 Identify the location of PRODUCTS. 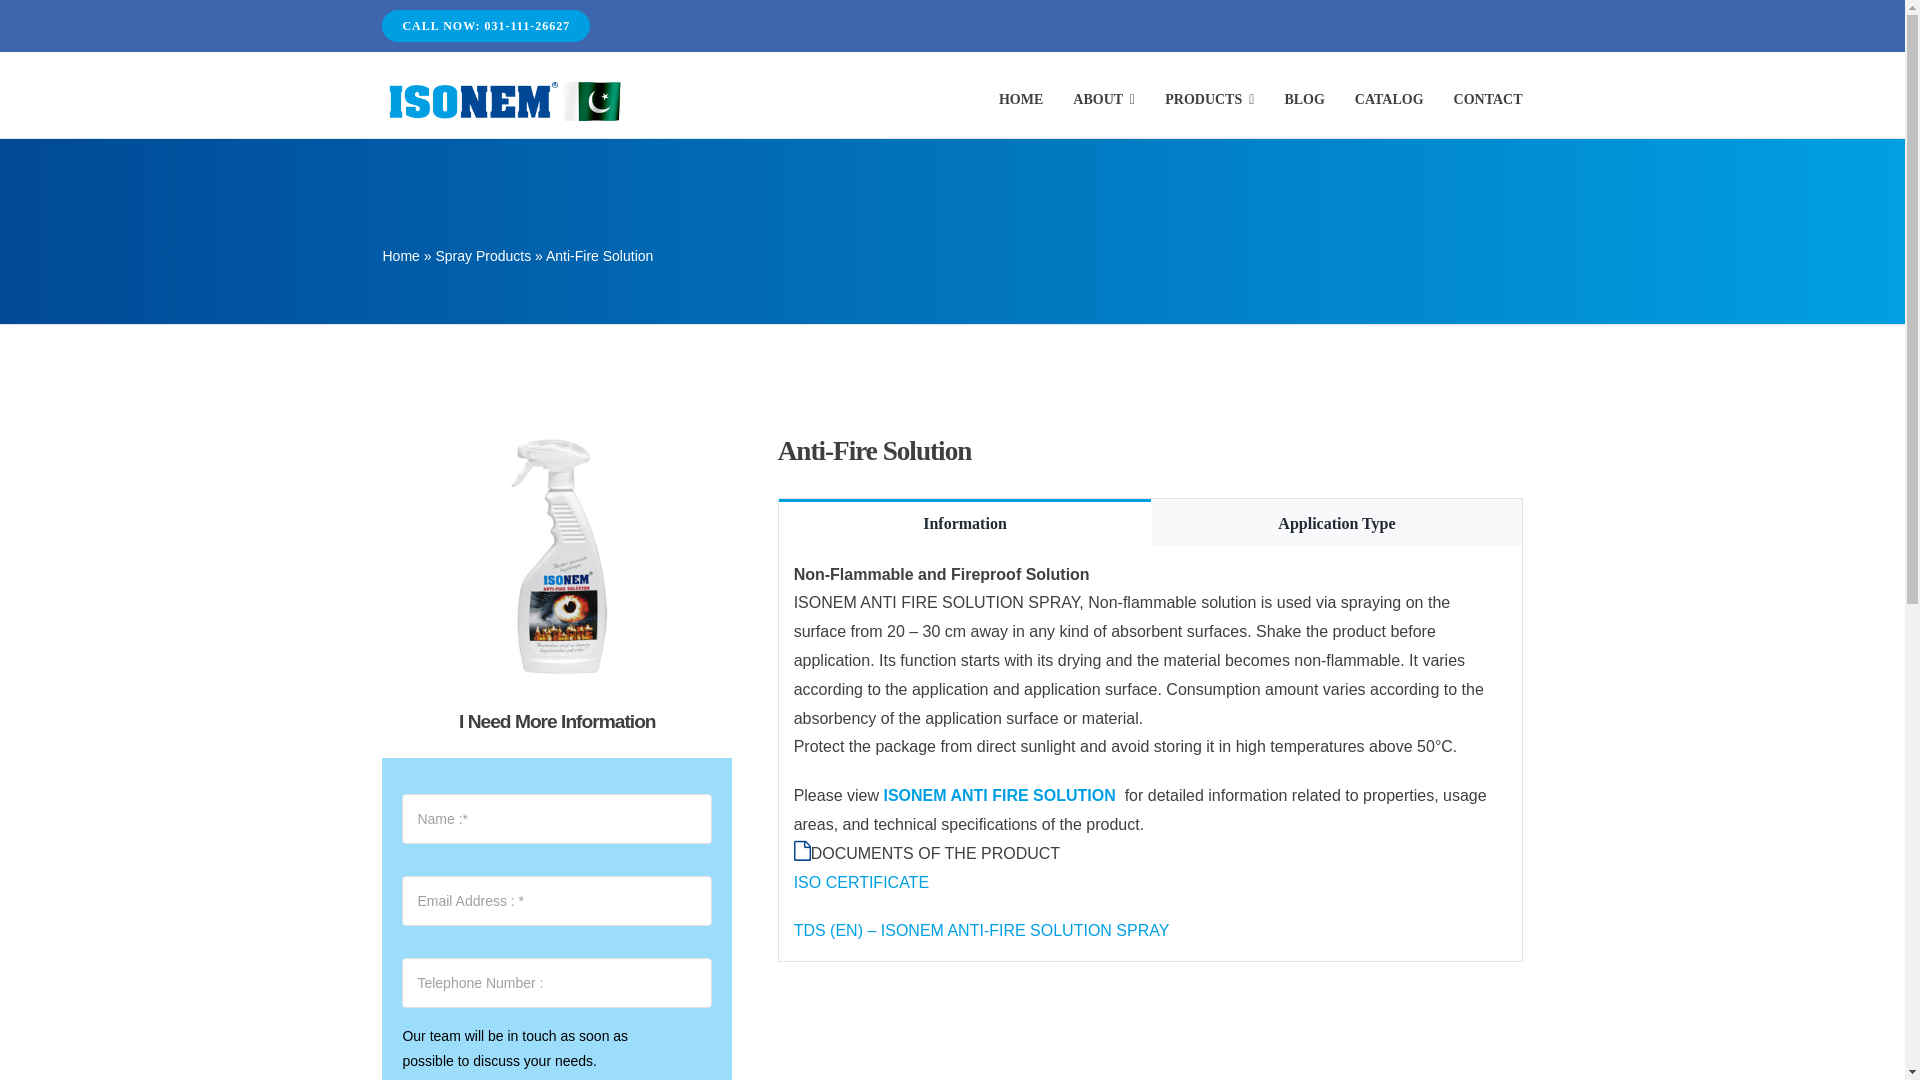
(1209, 100).